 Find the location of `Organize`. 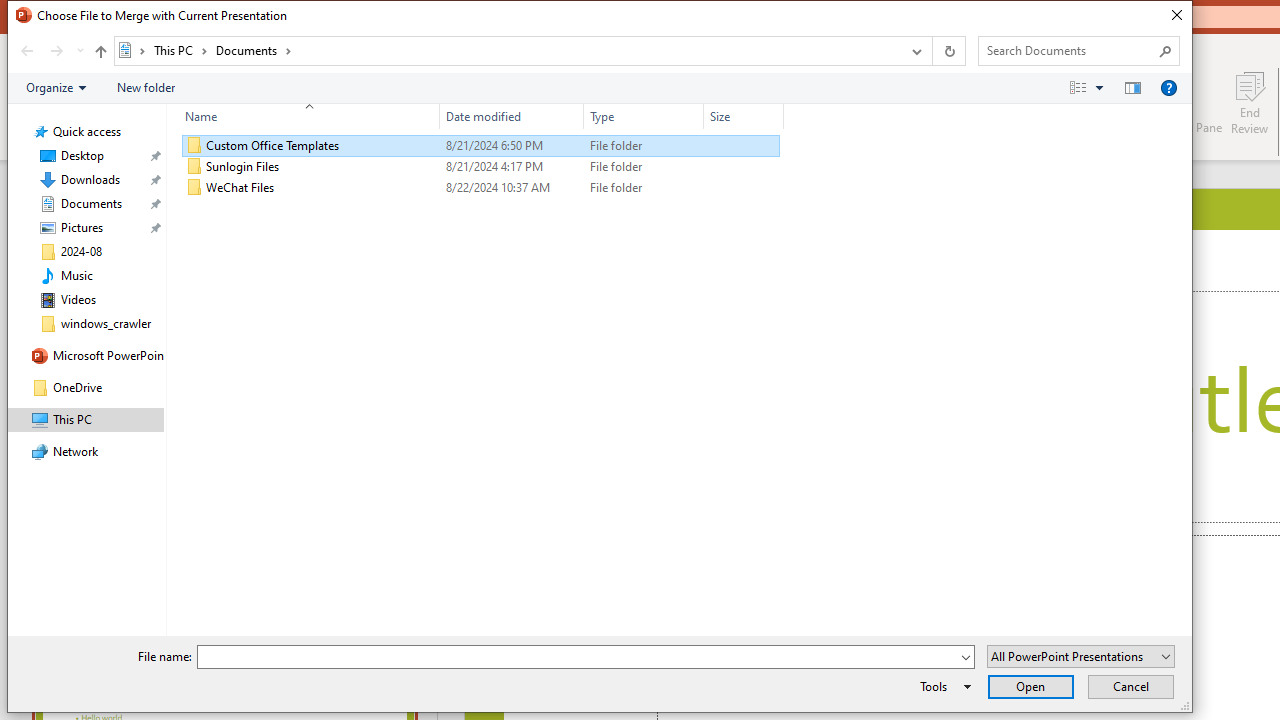

Organize is located at coordinates (56, 87).